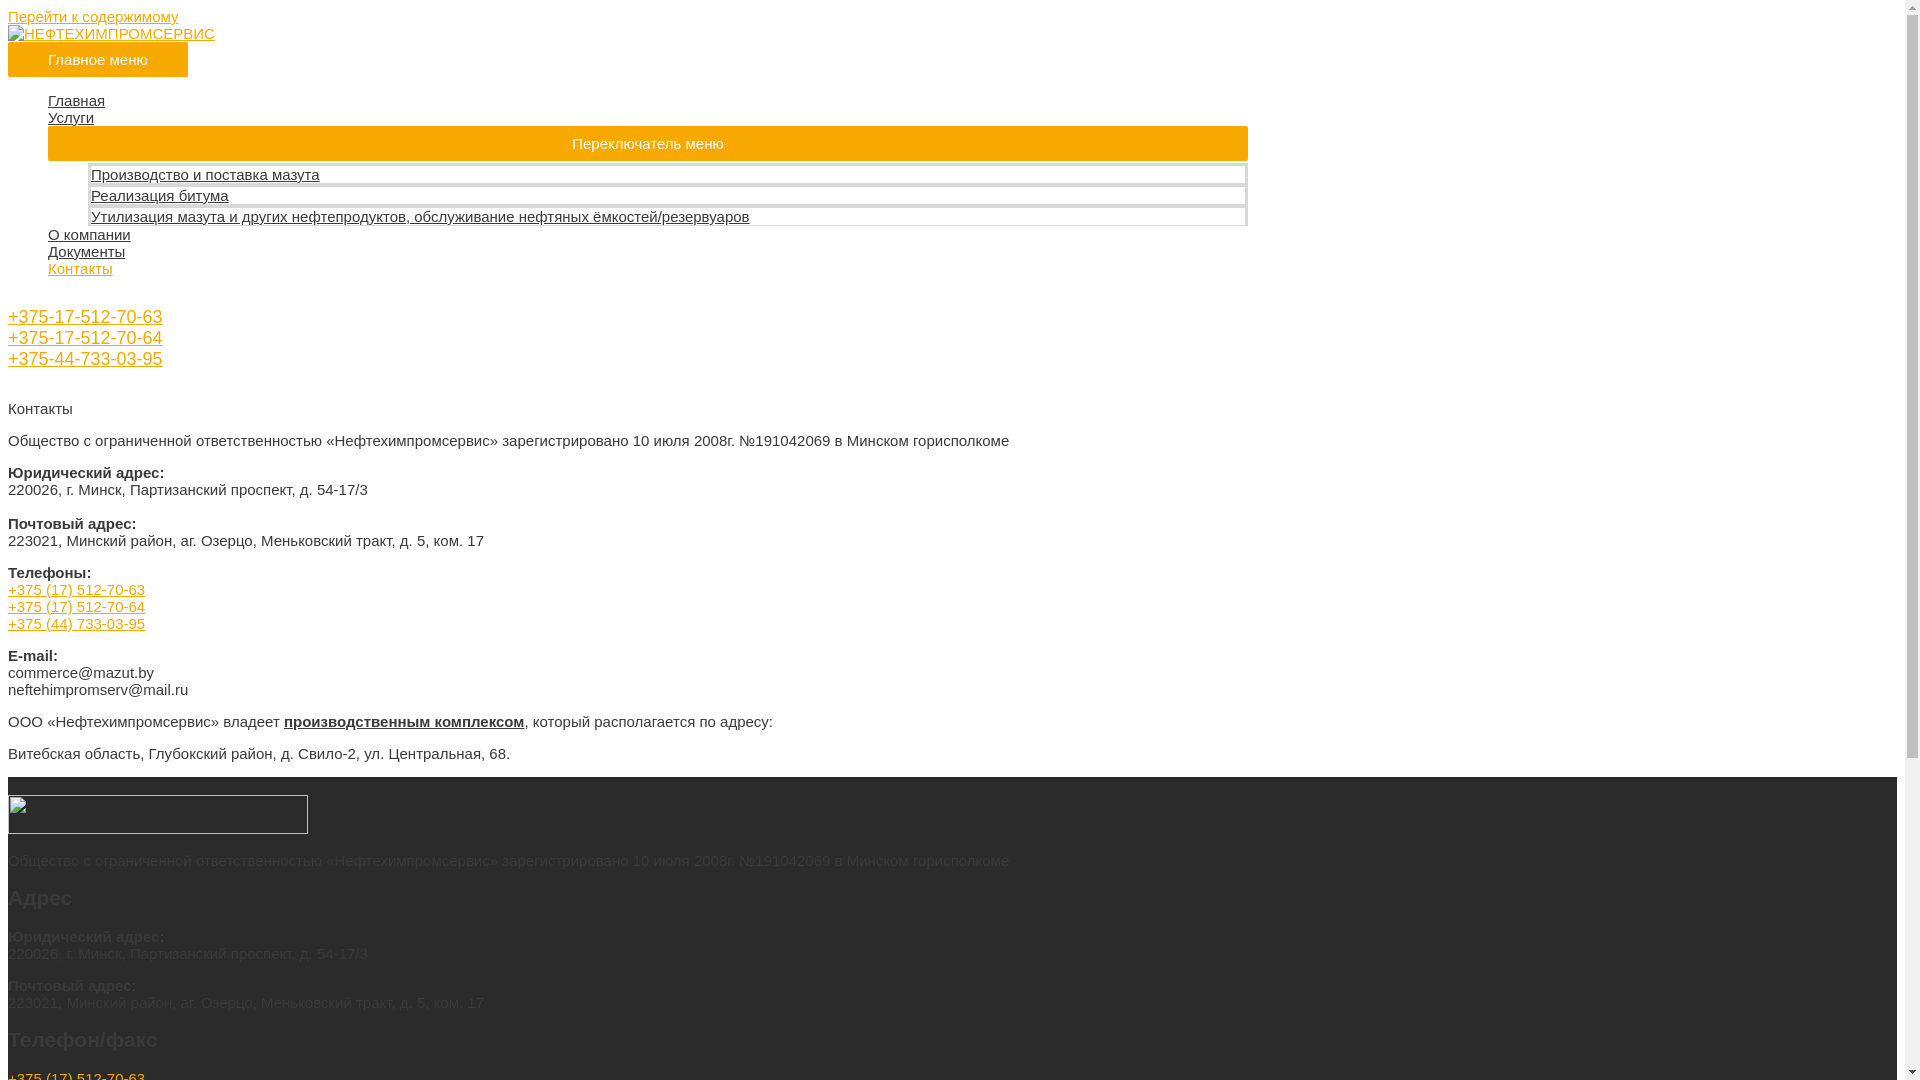 The image size is (1920, 1080). What do you see at coordinates (86, 338) in the screenshot?
I see `+375-17-512-70-64` at bounding box center [86, 338].